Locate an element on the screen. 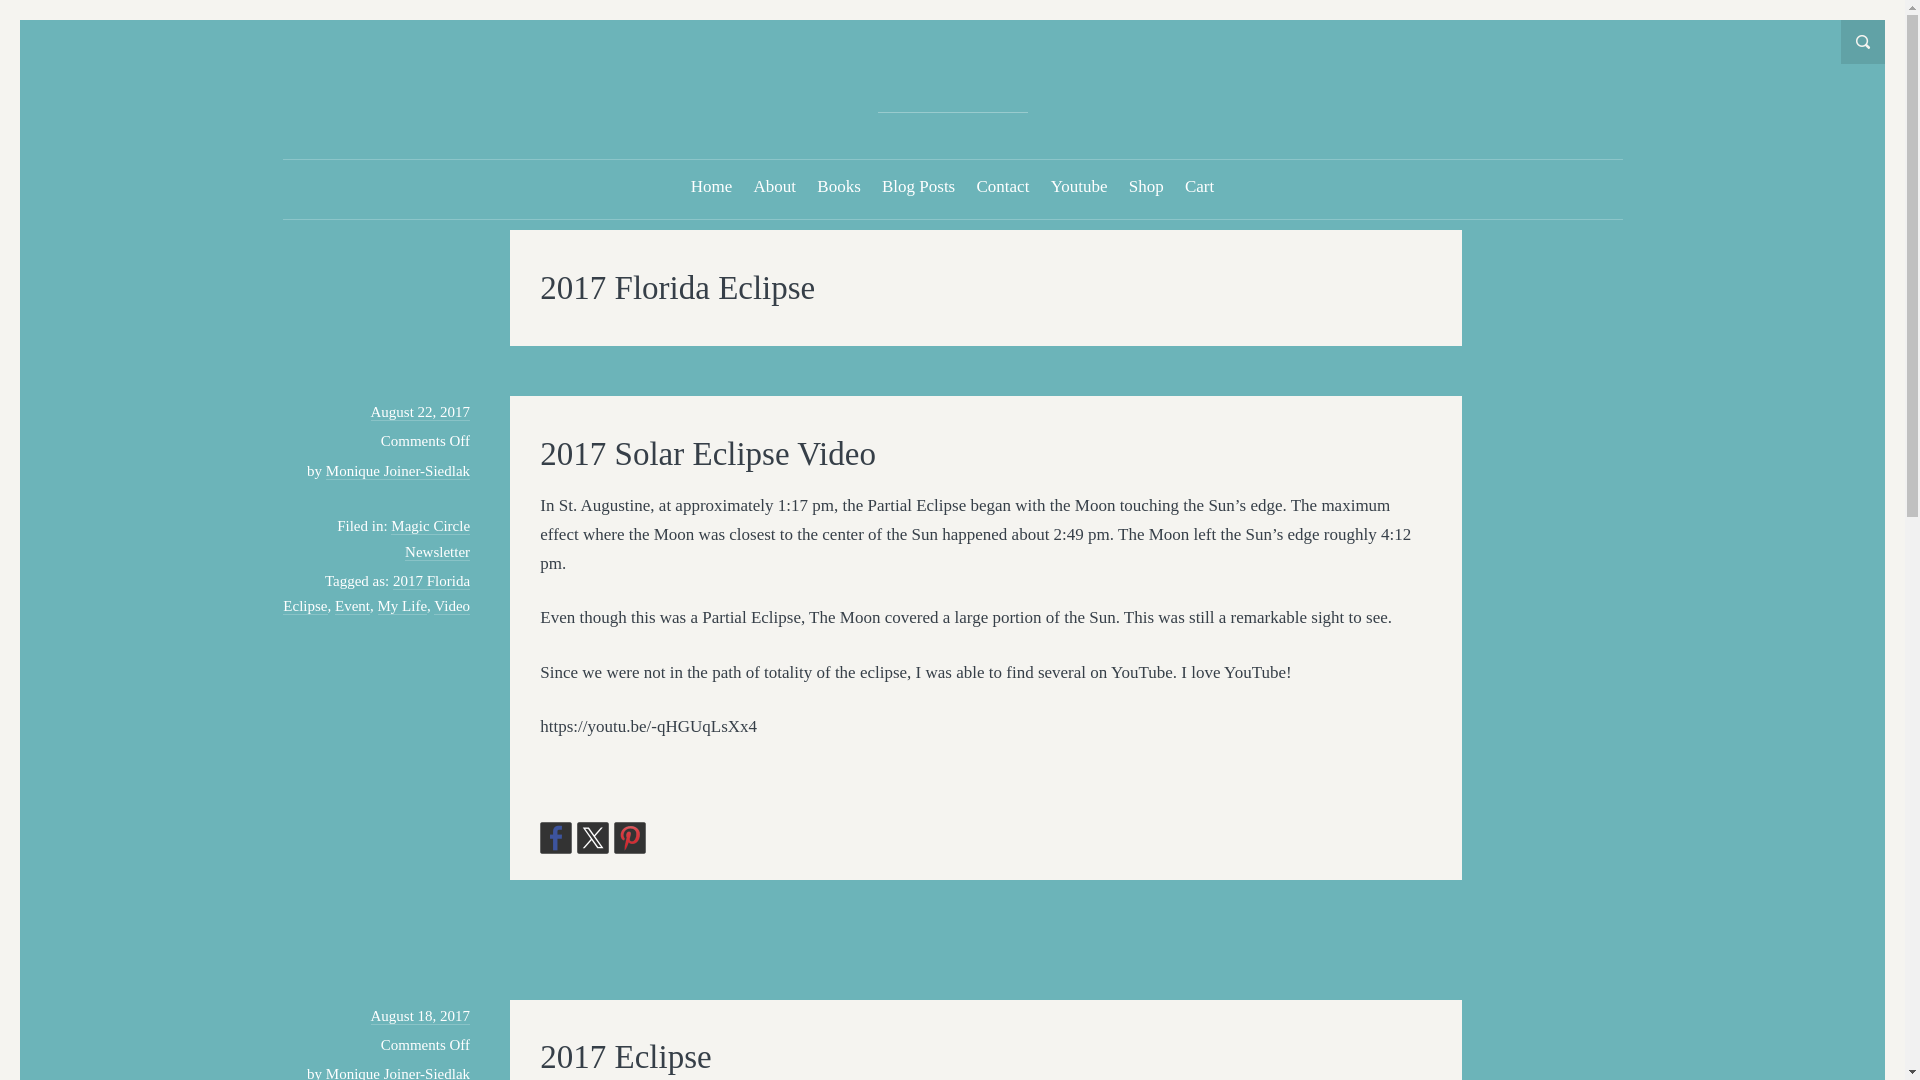 The width and height of the screenshot is (1920, 1080). Event is located at coordinates (352, 606).